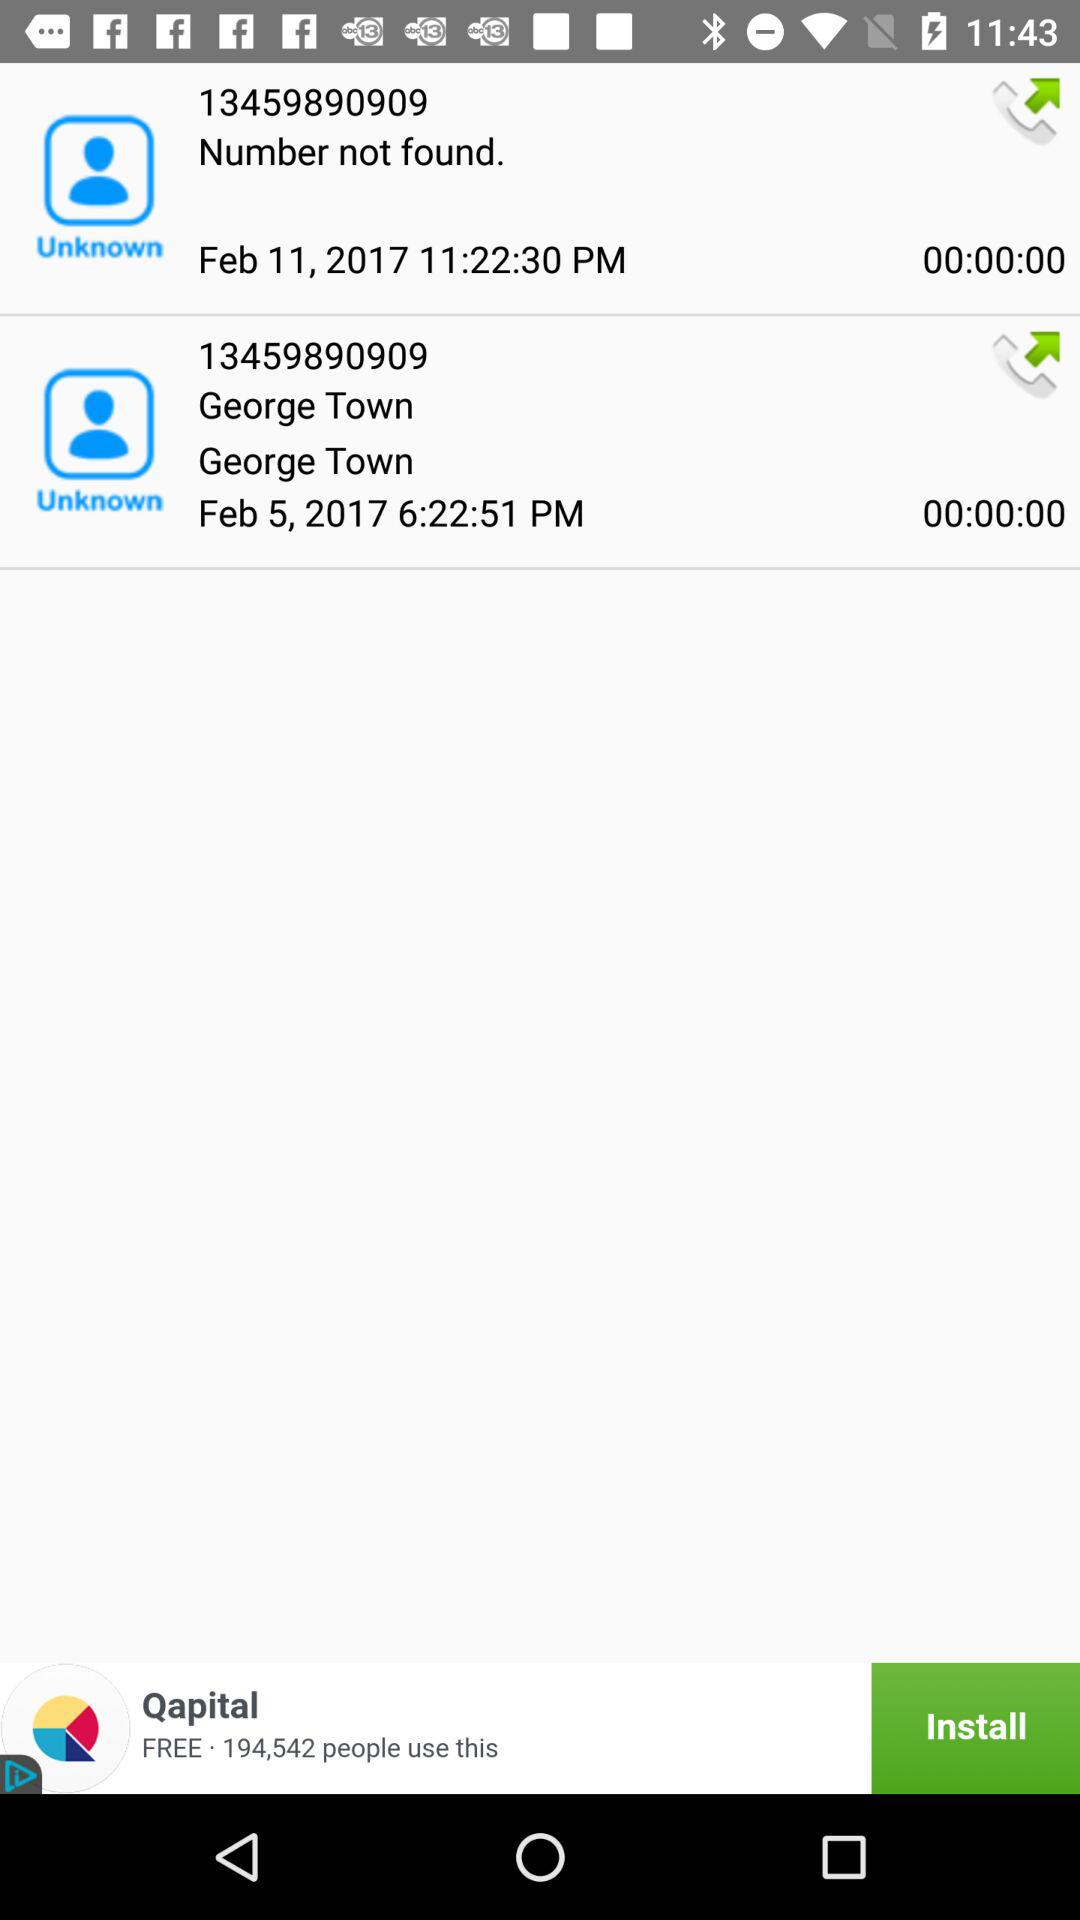  Describe the element at coordinates (540, 1728) in the screenshot. I see `install the free qapital` at that location.